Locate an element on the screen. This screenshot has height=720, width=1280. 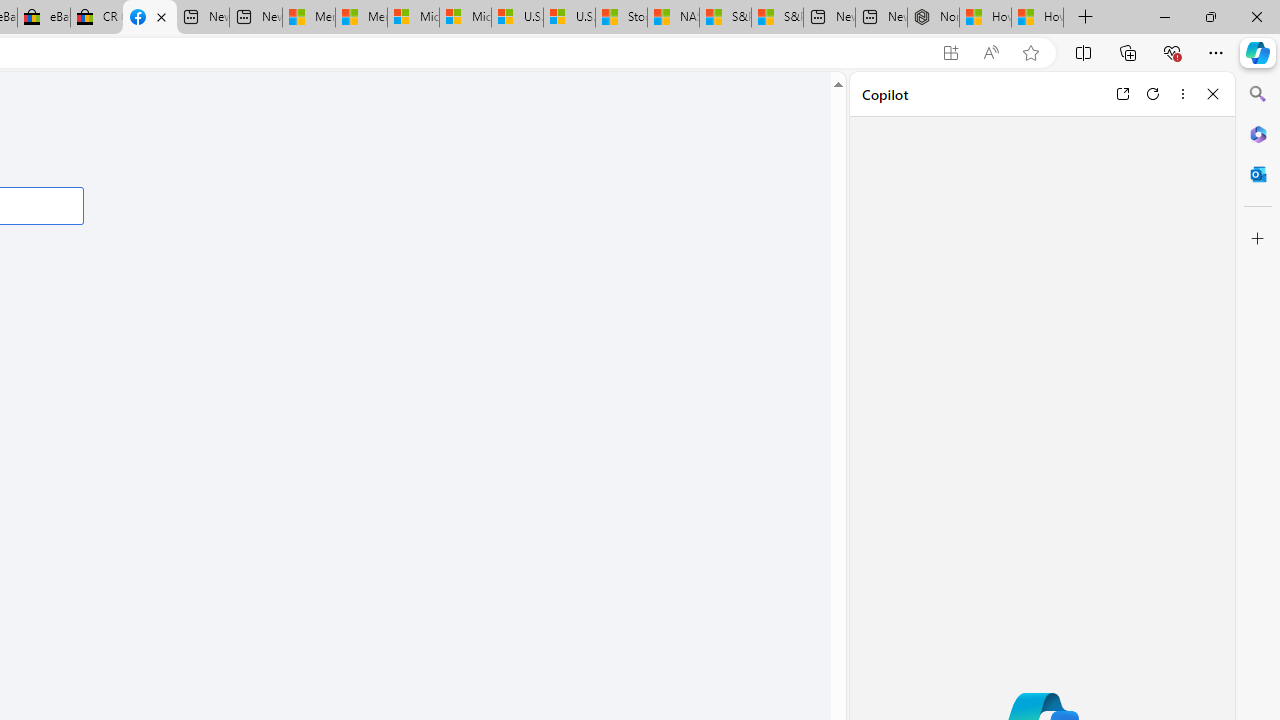
eBay Inc. Reports Third Quarter 2023 Results is located at coordinates (44, 18).